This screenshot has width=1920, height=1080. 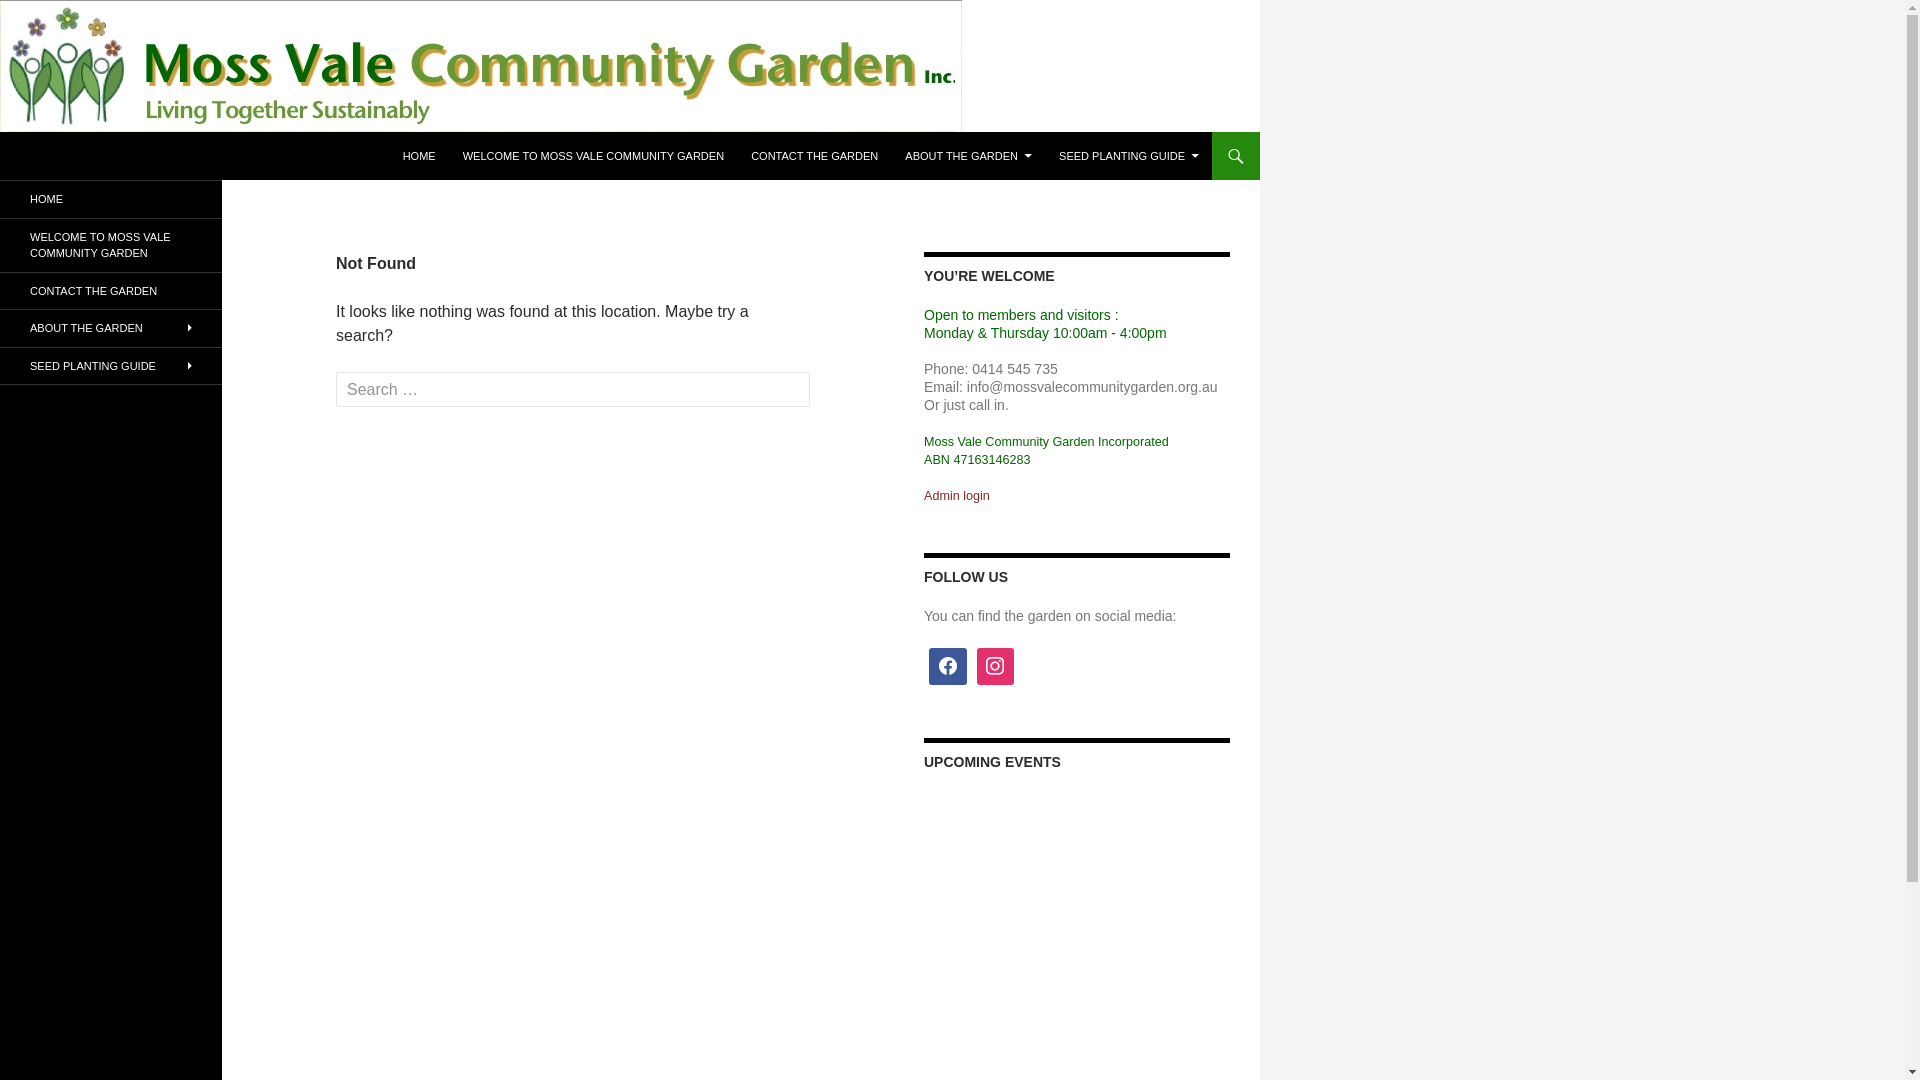 I want to click on ABOUT THE GARDEN, so click(x=968, y=156).